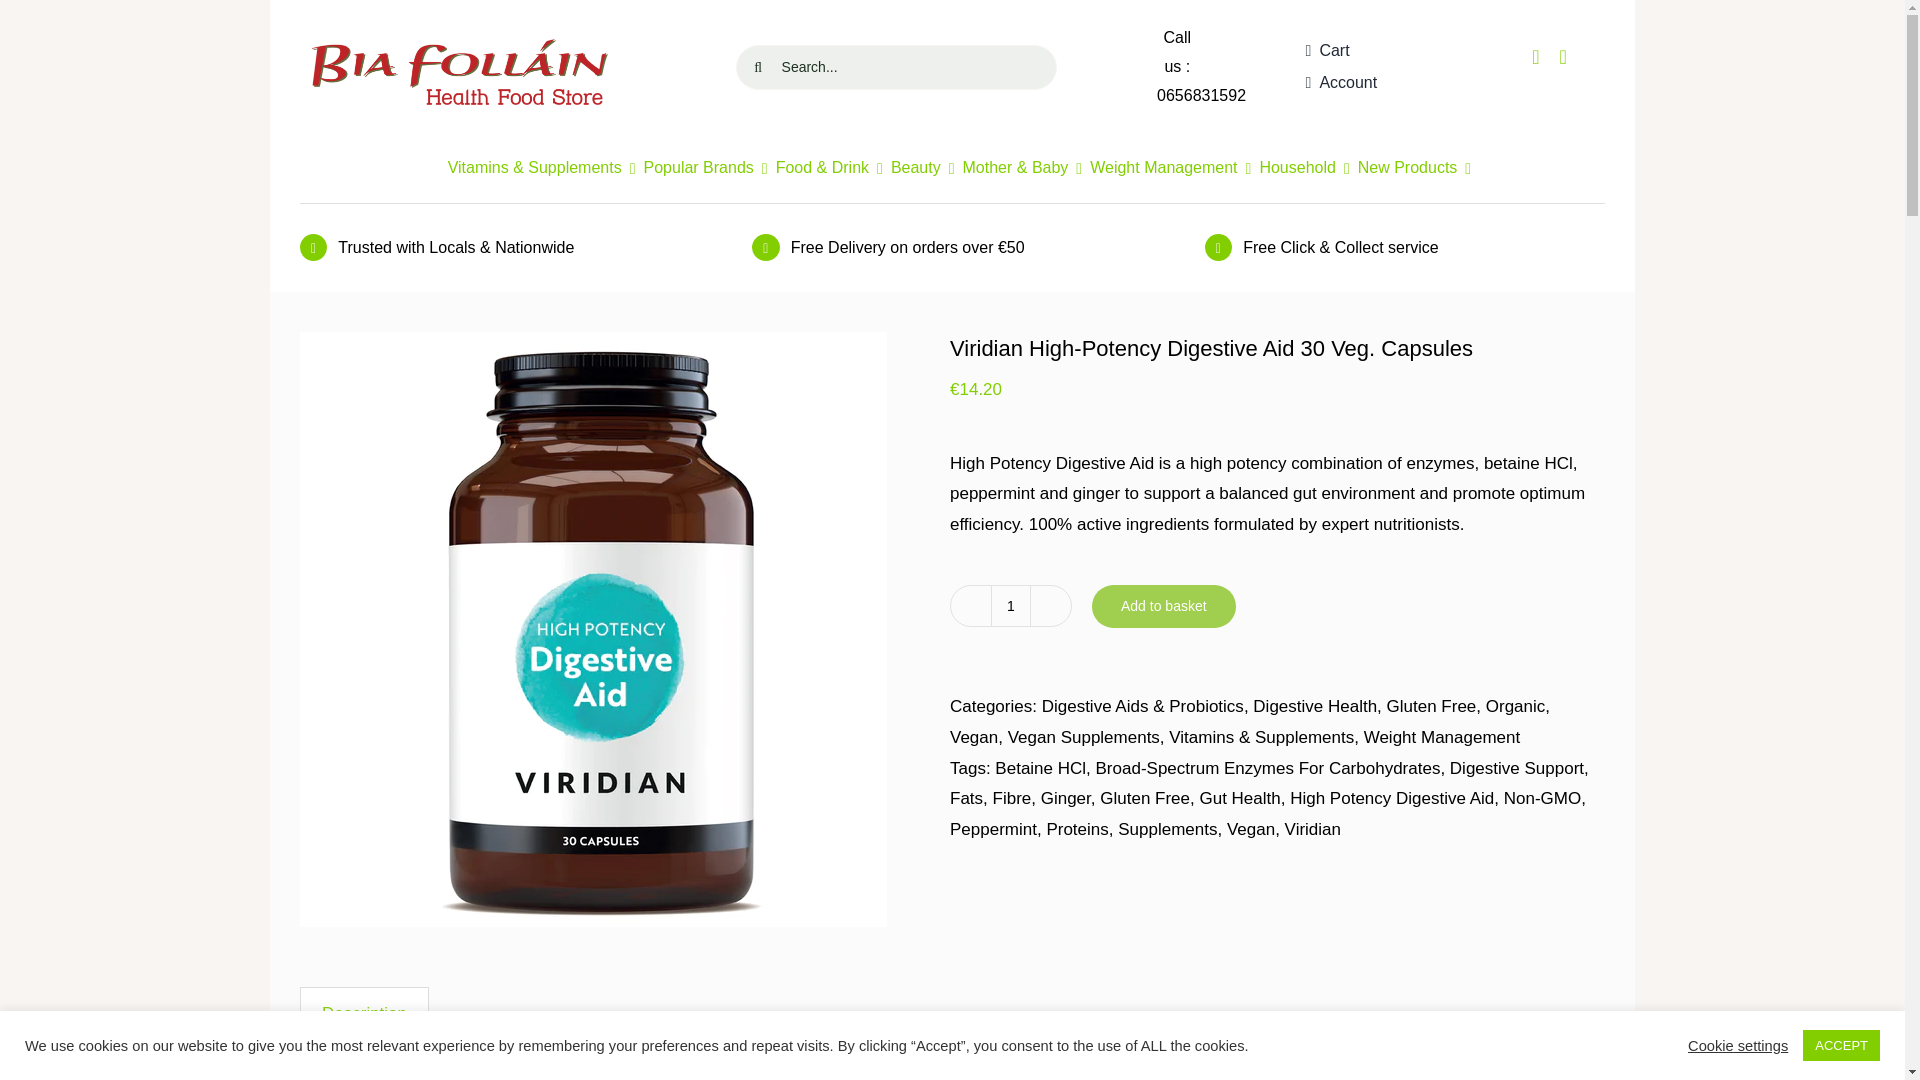 The width and height of the screenshot is (1920, 1080). Describe the element at coordinates (1010, 606) in the screenshot. I see `Viridian Hi-Potency Digestive Aid 30 Veg Capsules` at that location.